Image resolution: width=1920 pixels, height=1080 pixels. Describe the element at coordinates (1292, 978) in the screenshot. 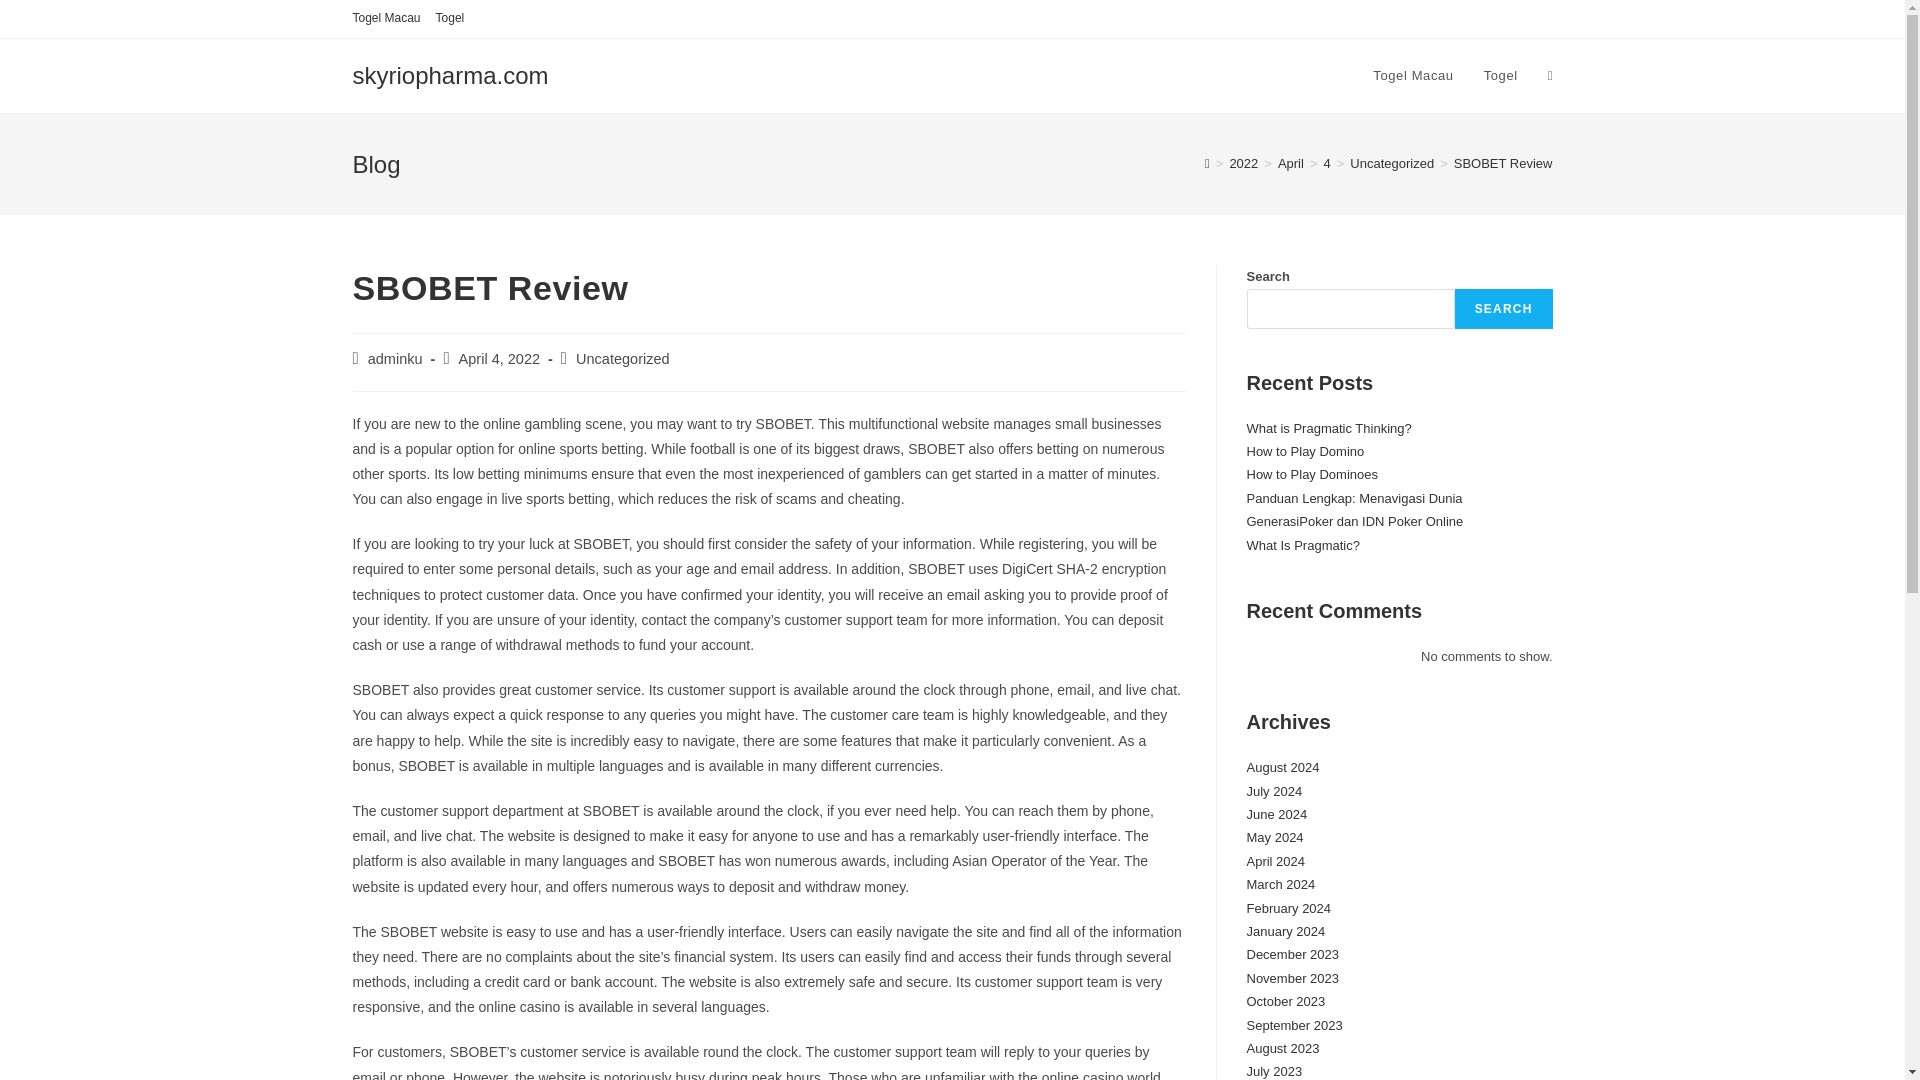

I see `November 2023` at that location.